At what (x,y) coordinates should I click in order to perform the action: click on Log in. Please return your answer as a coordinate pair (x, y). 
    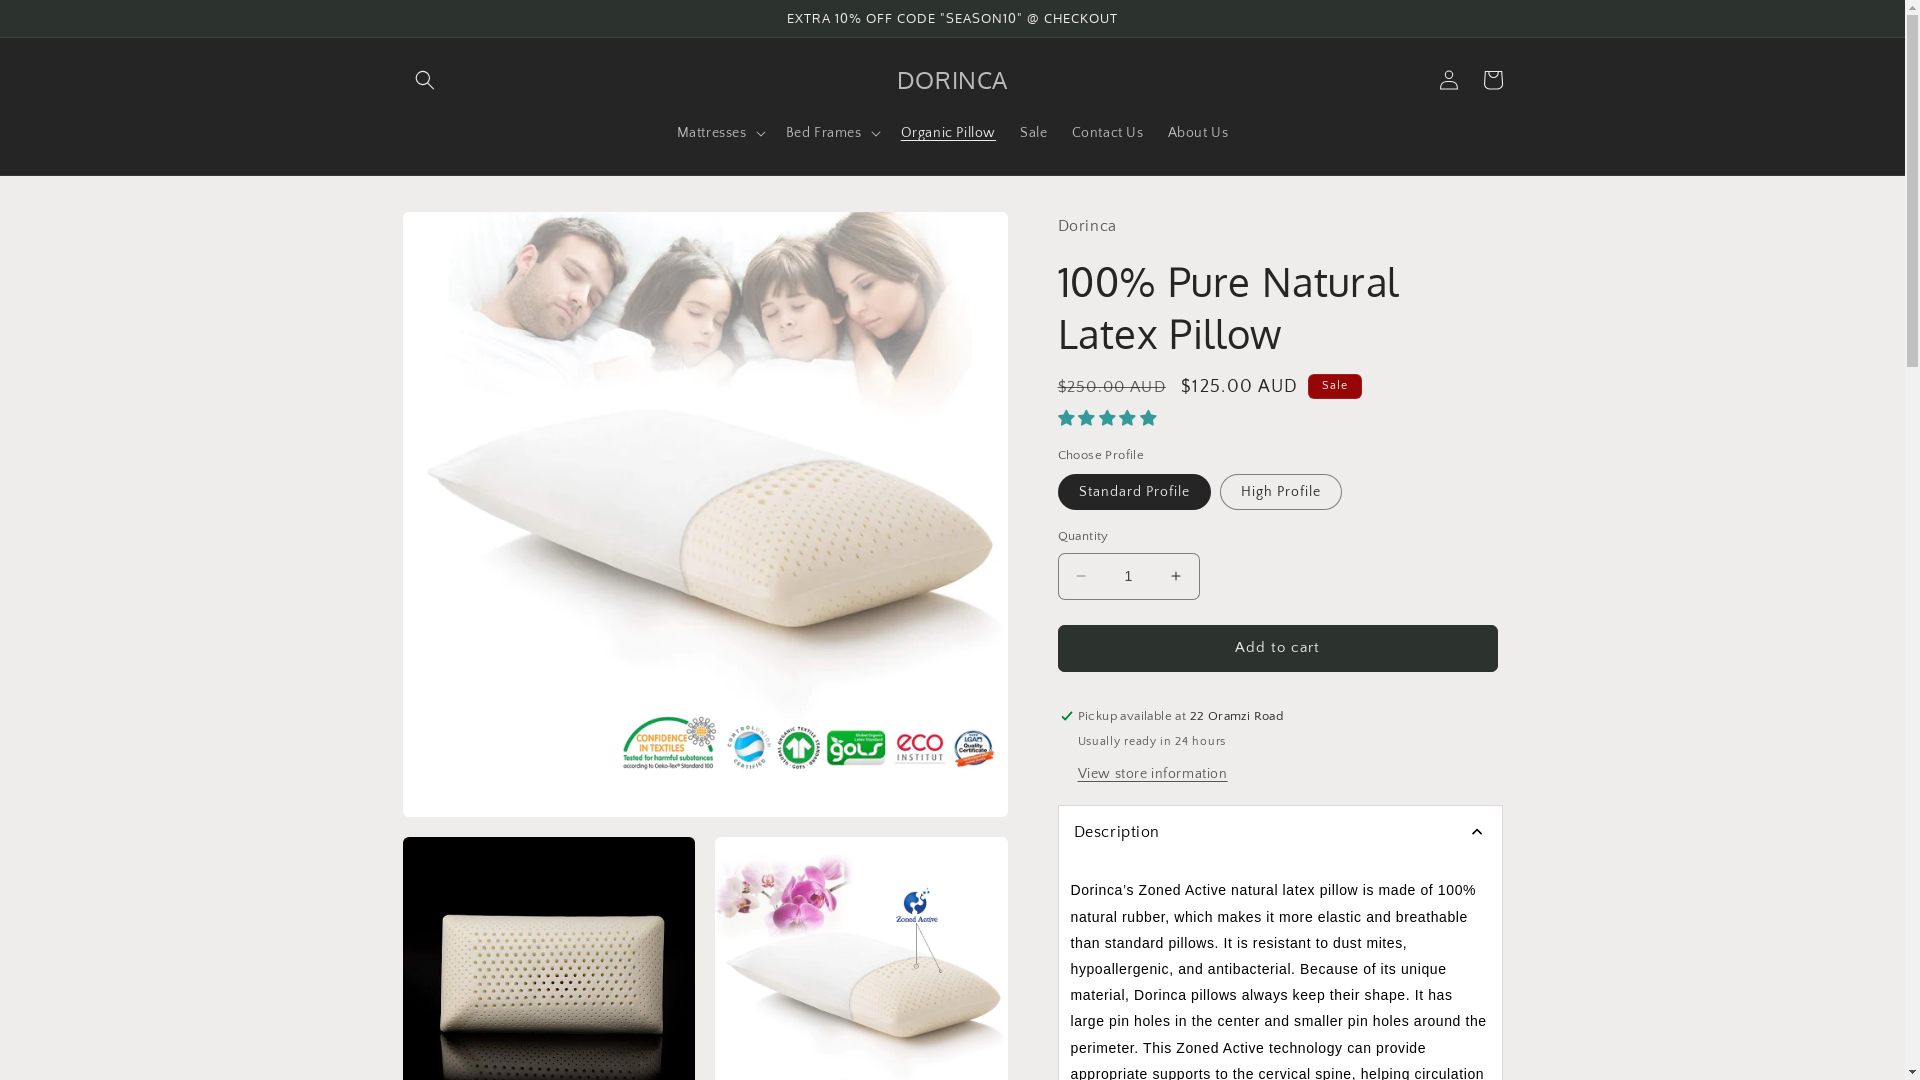
    Looking at the image, I should click on (1448, 80).